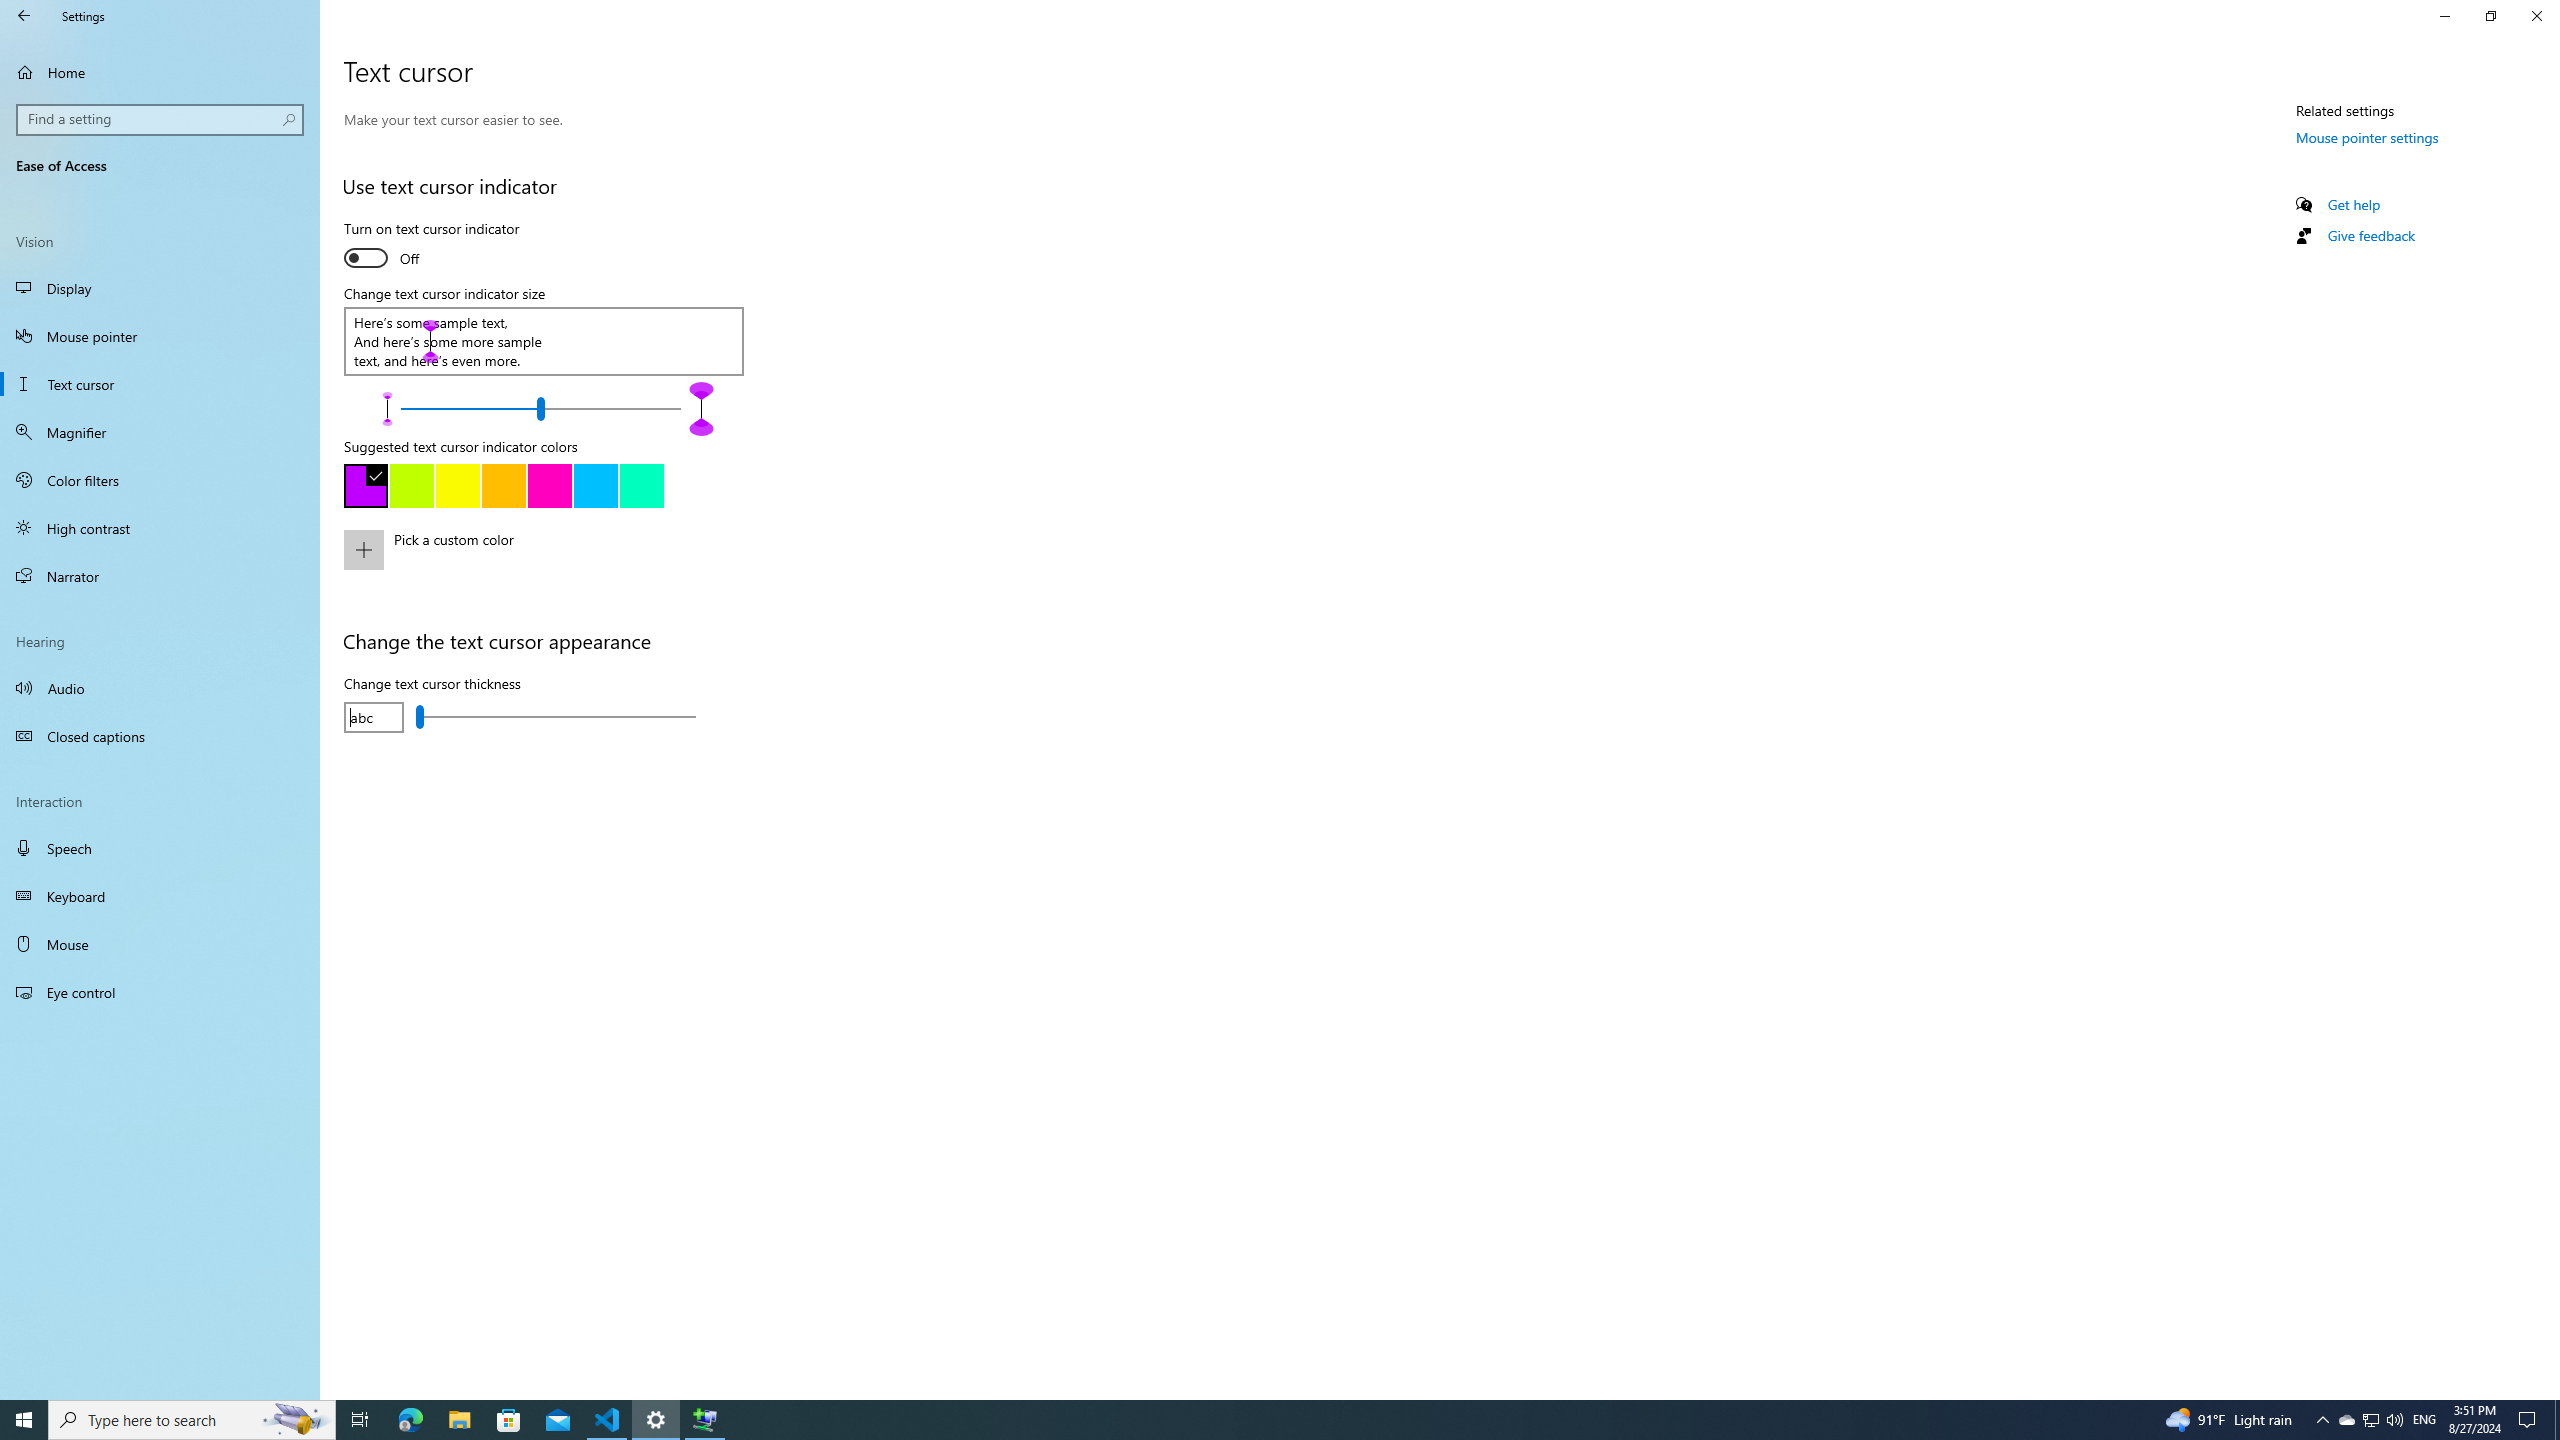 The image size is (2560, 1440). Describe the element at coordinates (160, 432) in the screenshot. I see `Magnifier` at that location.